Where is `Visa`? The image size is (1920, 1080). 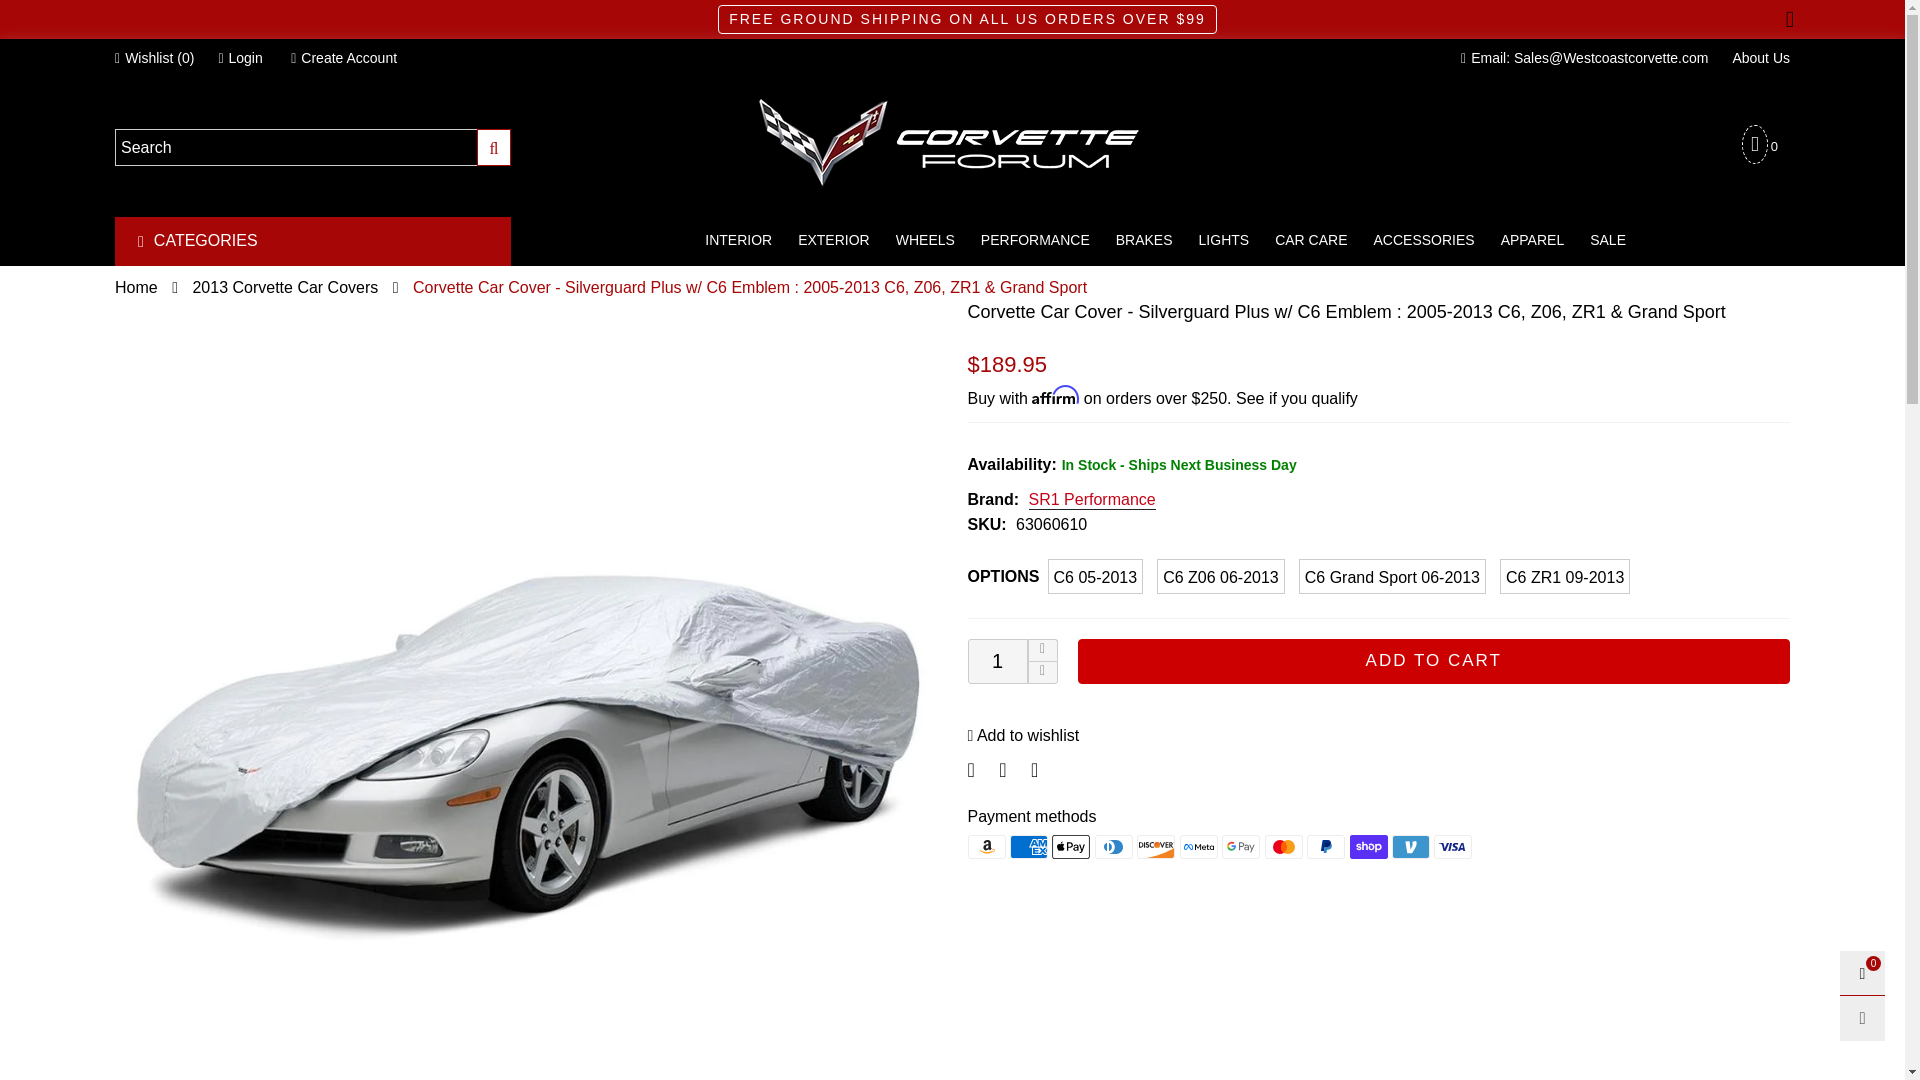 Visa is located at coordinates (1453, 846).